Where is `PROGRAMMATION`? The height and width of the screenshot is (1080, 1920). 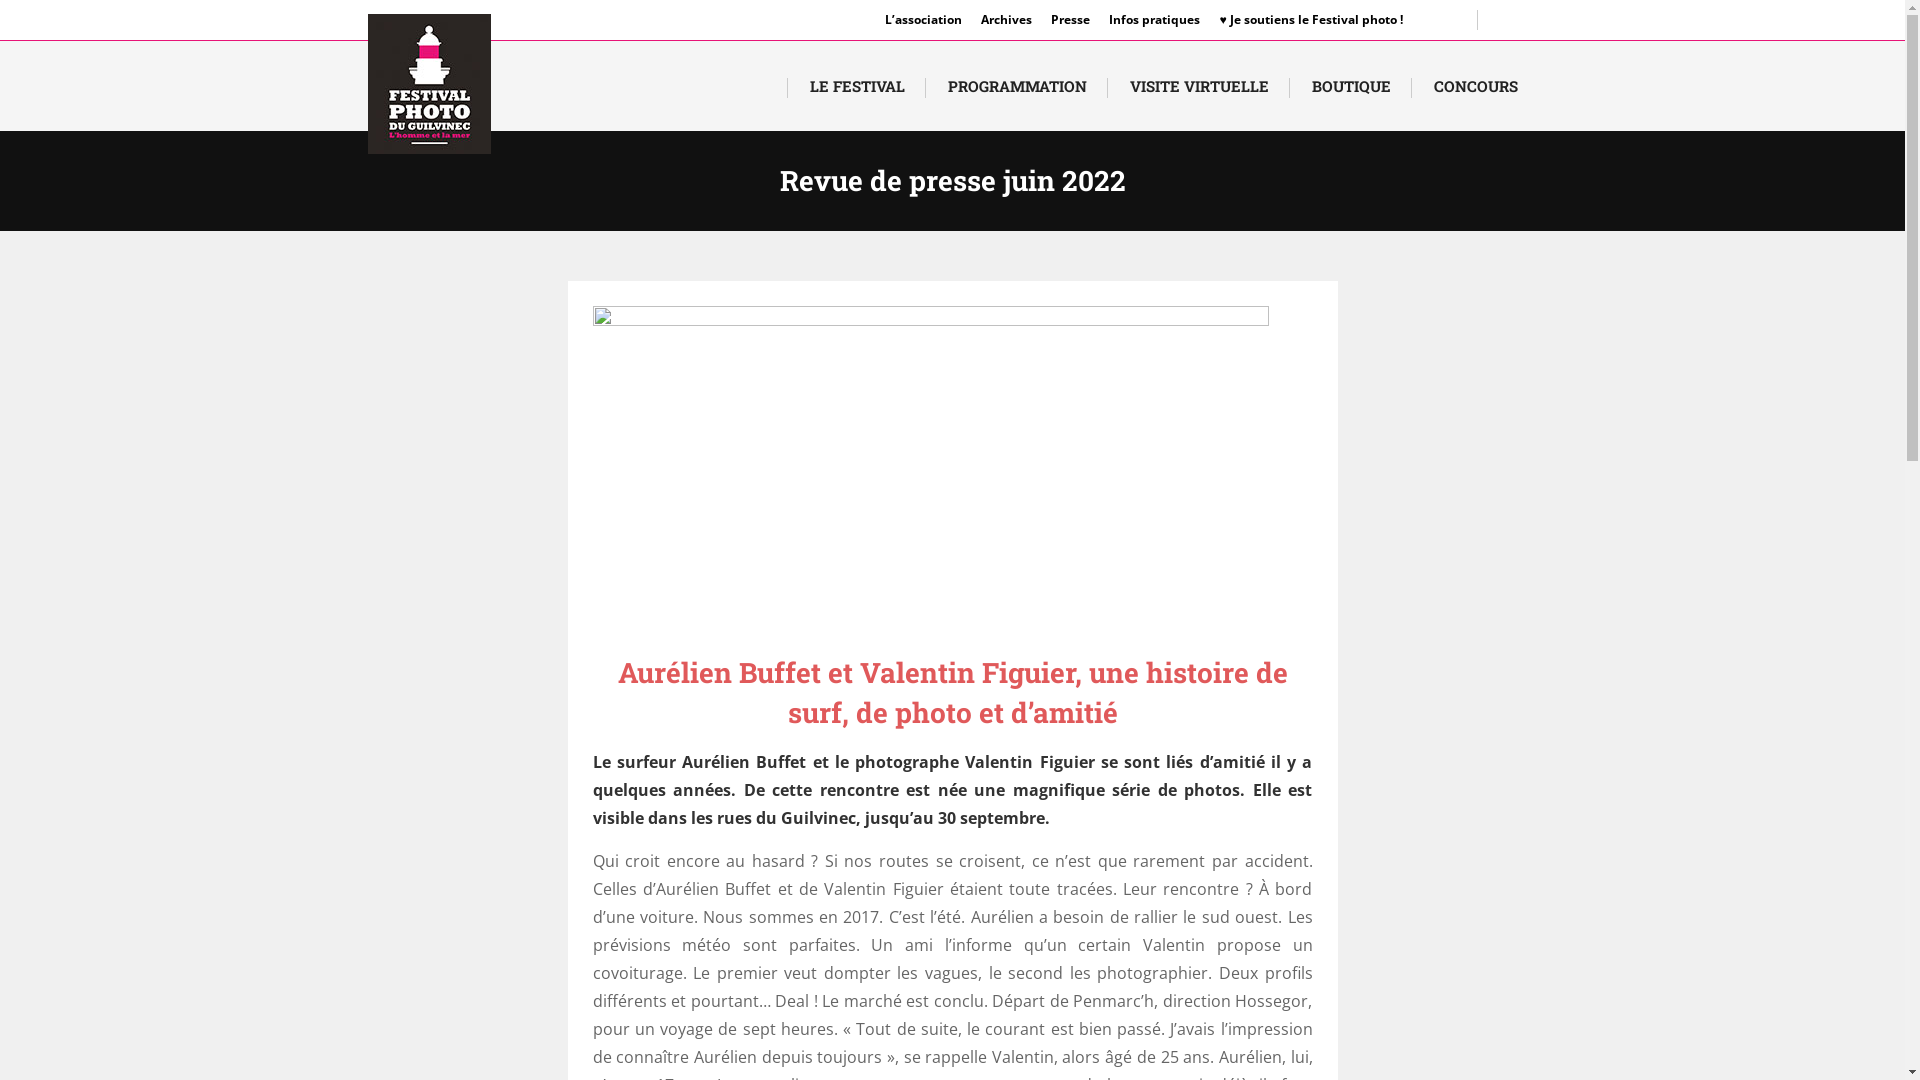 PROGRAMMATION is located at coordinates (1018, 86).